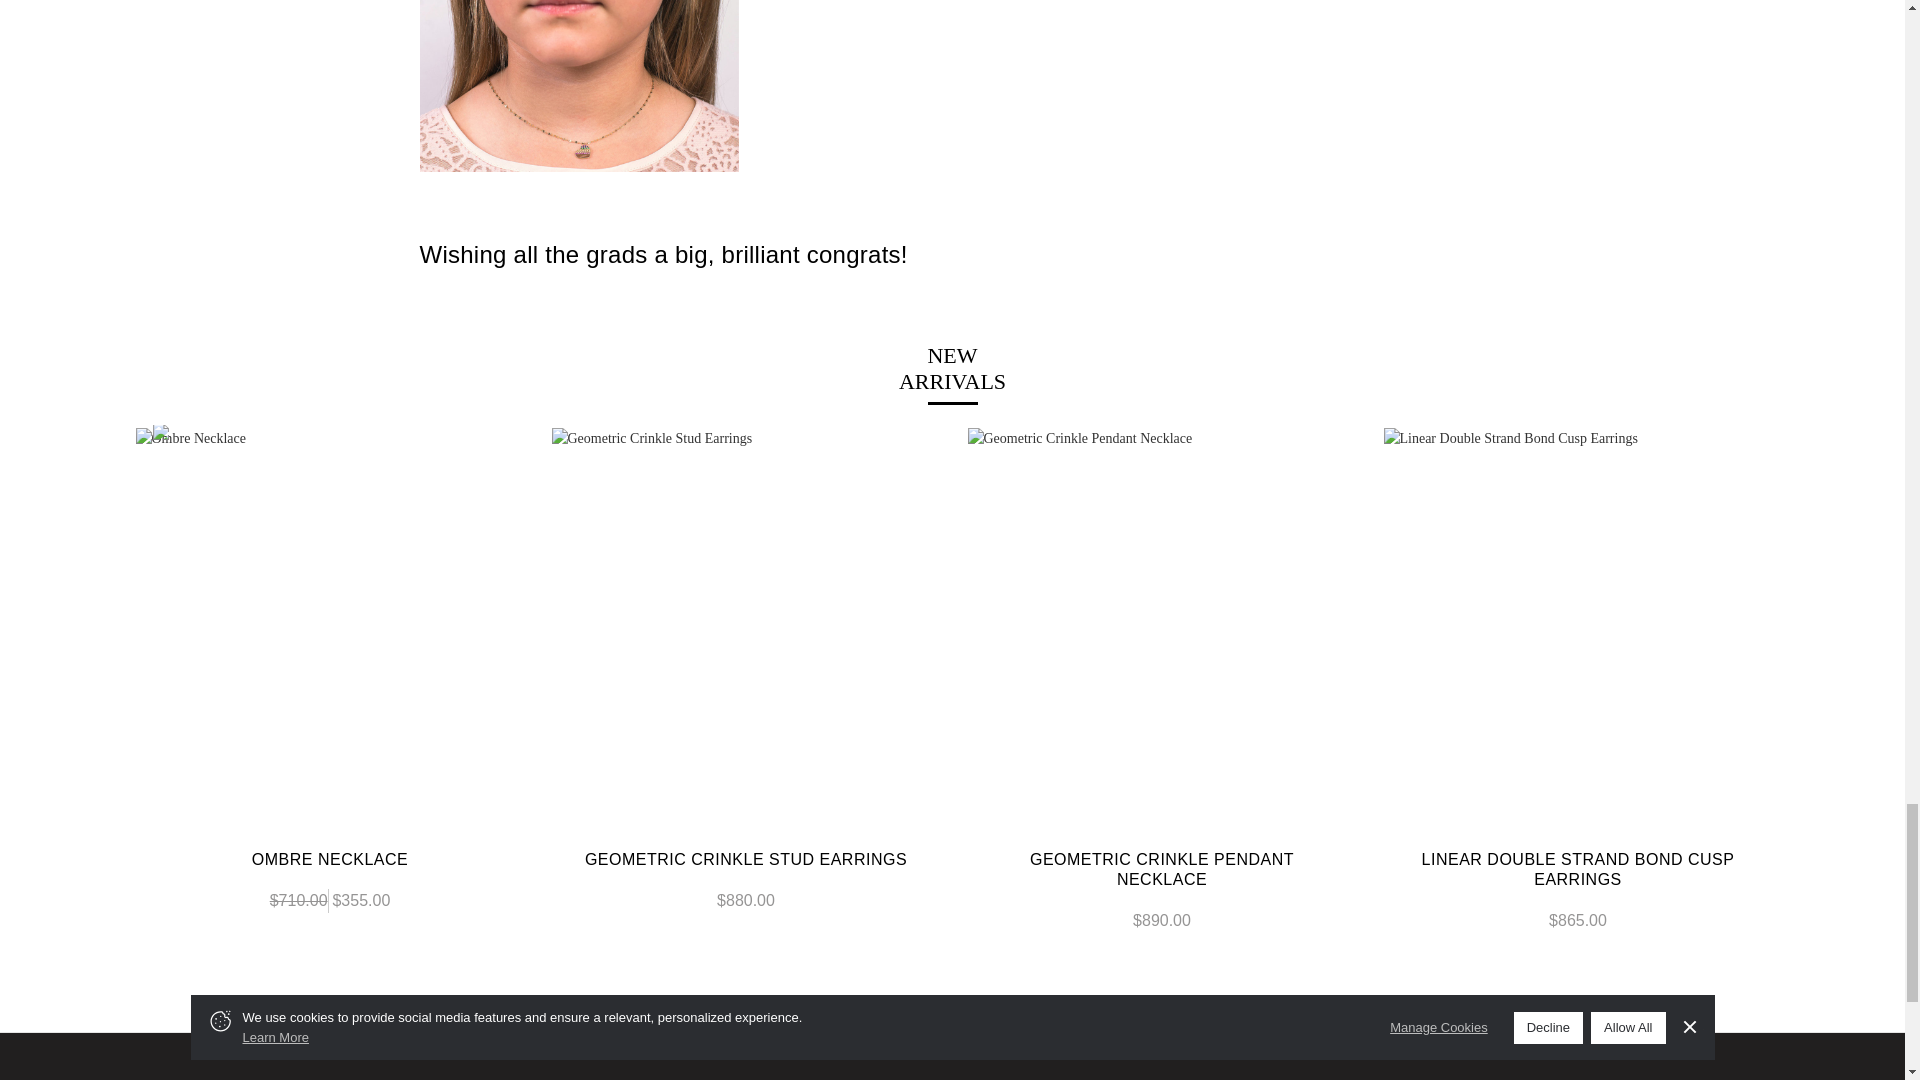 The image size is (1920, 1080). What do you see at coordinates (330, 622) in the screenshot?
I see `Ombre Necklace` at bounding box center [330, 622].